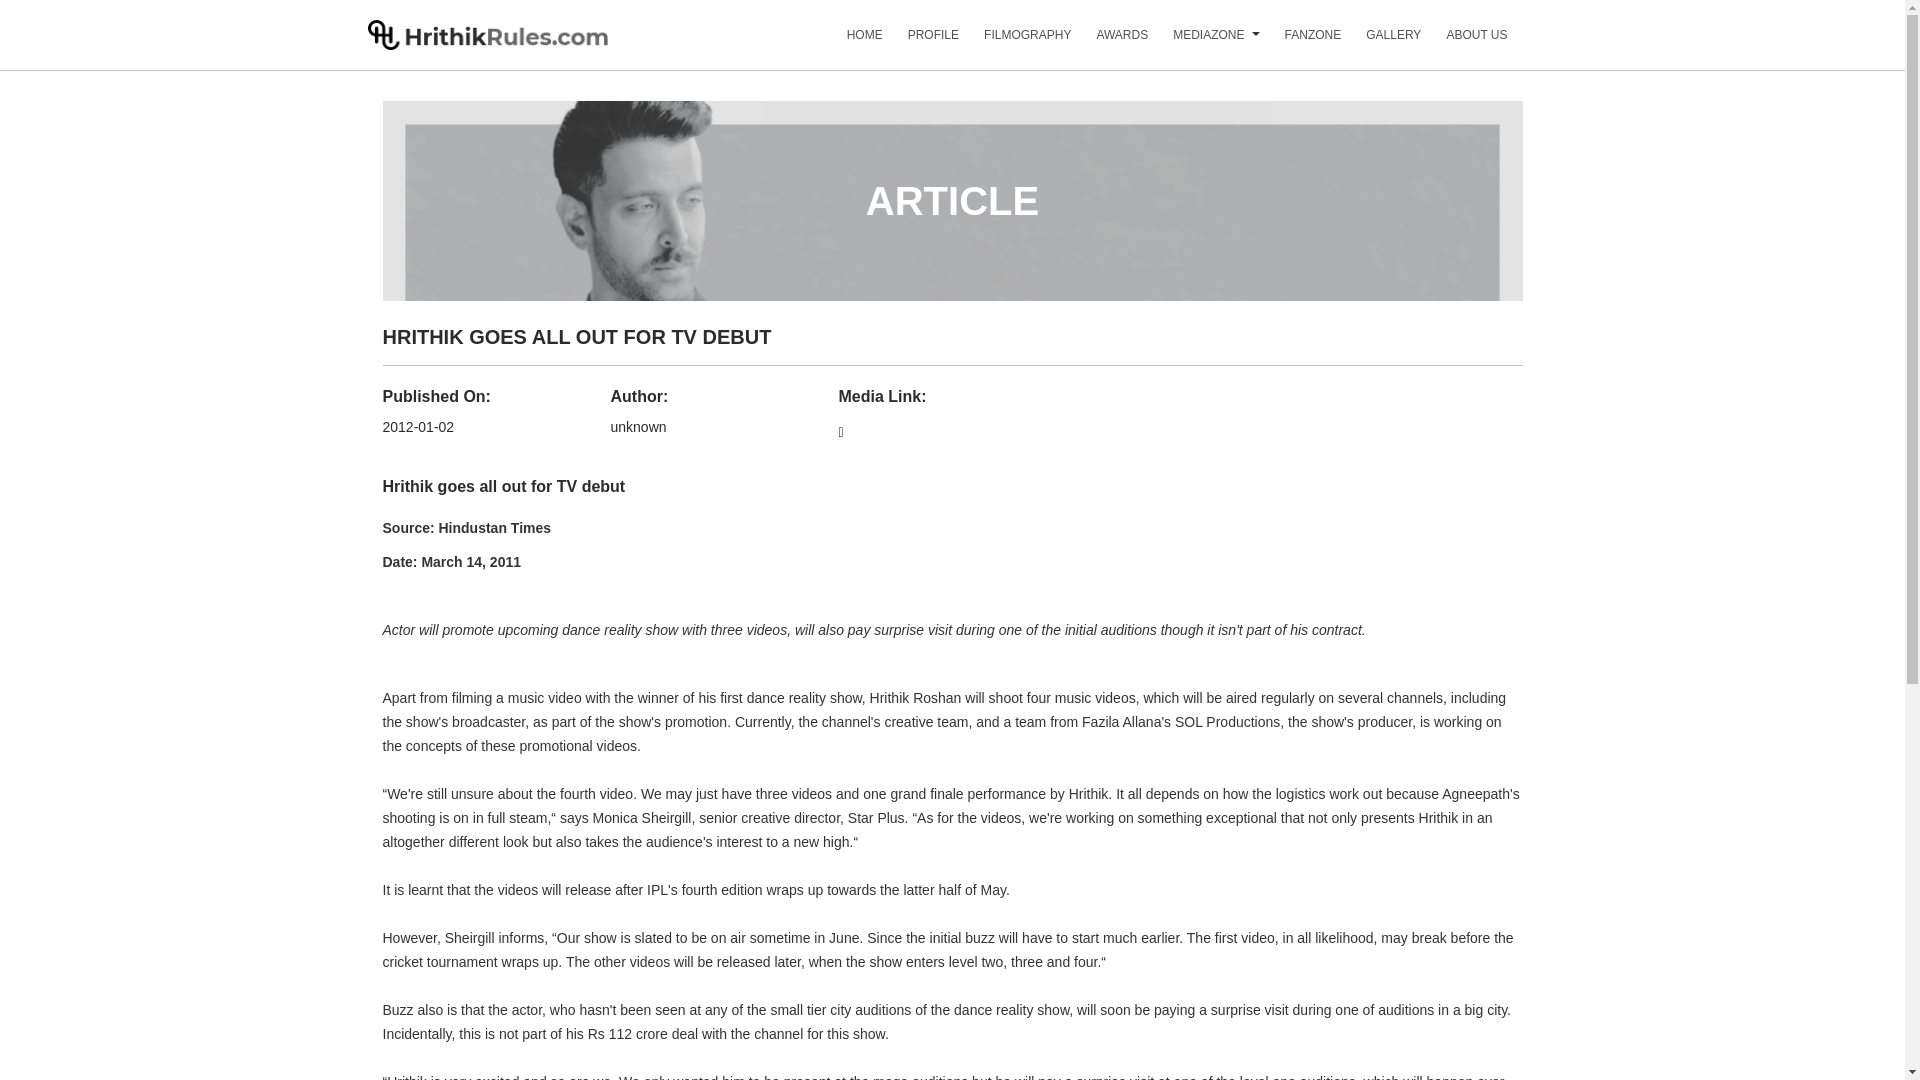  Describe the element at coordinates (1464, 42) in the screenshot. I see `ABOUT US` at that location.